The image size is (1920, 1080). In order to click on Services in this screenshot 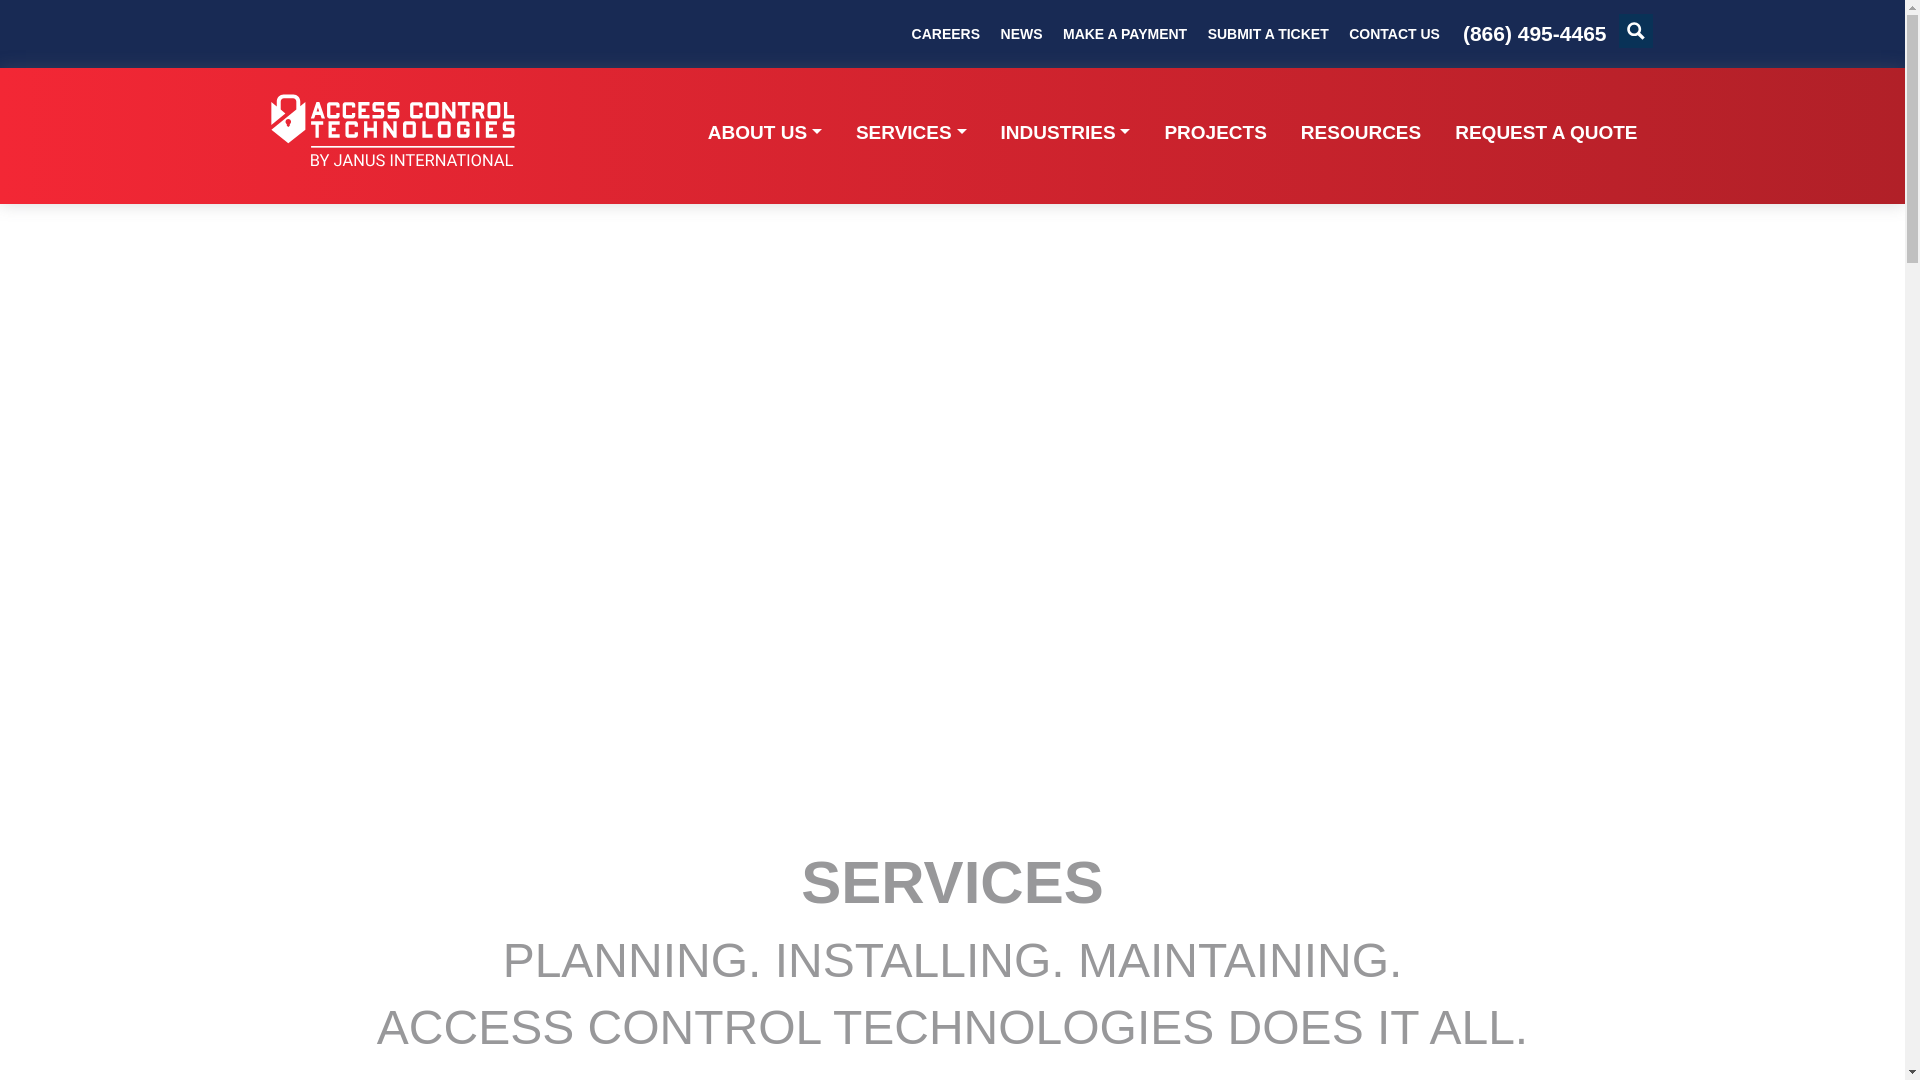, I will do `click(911, 133)`.